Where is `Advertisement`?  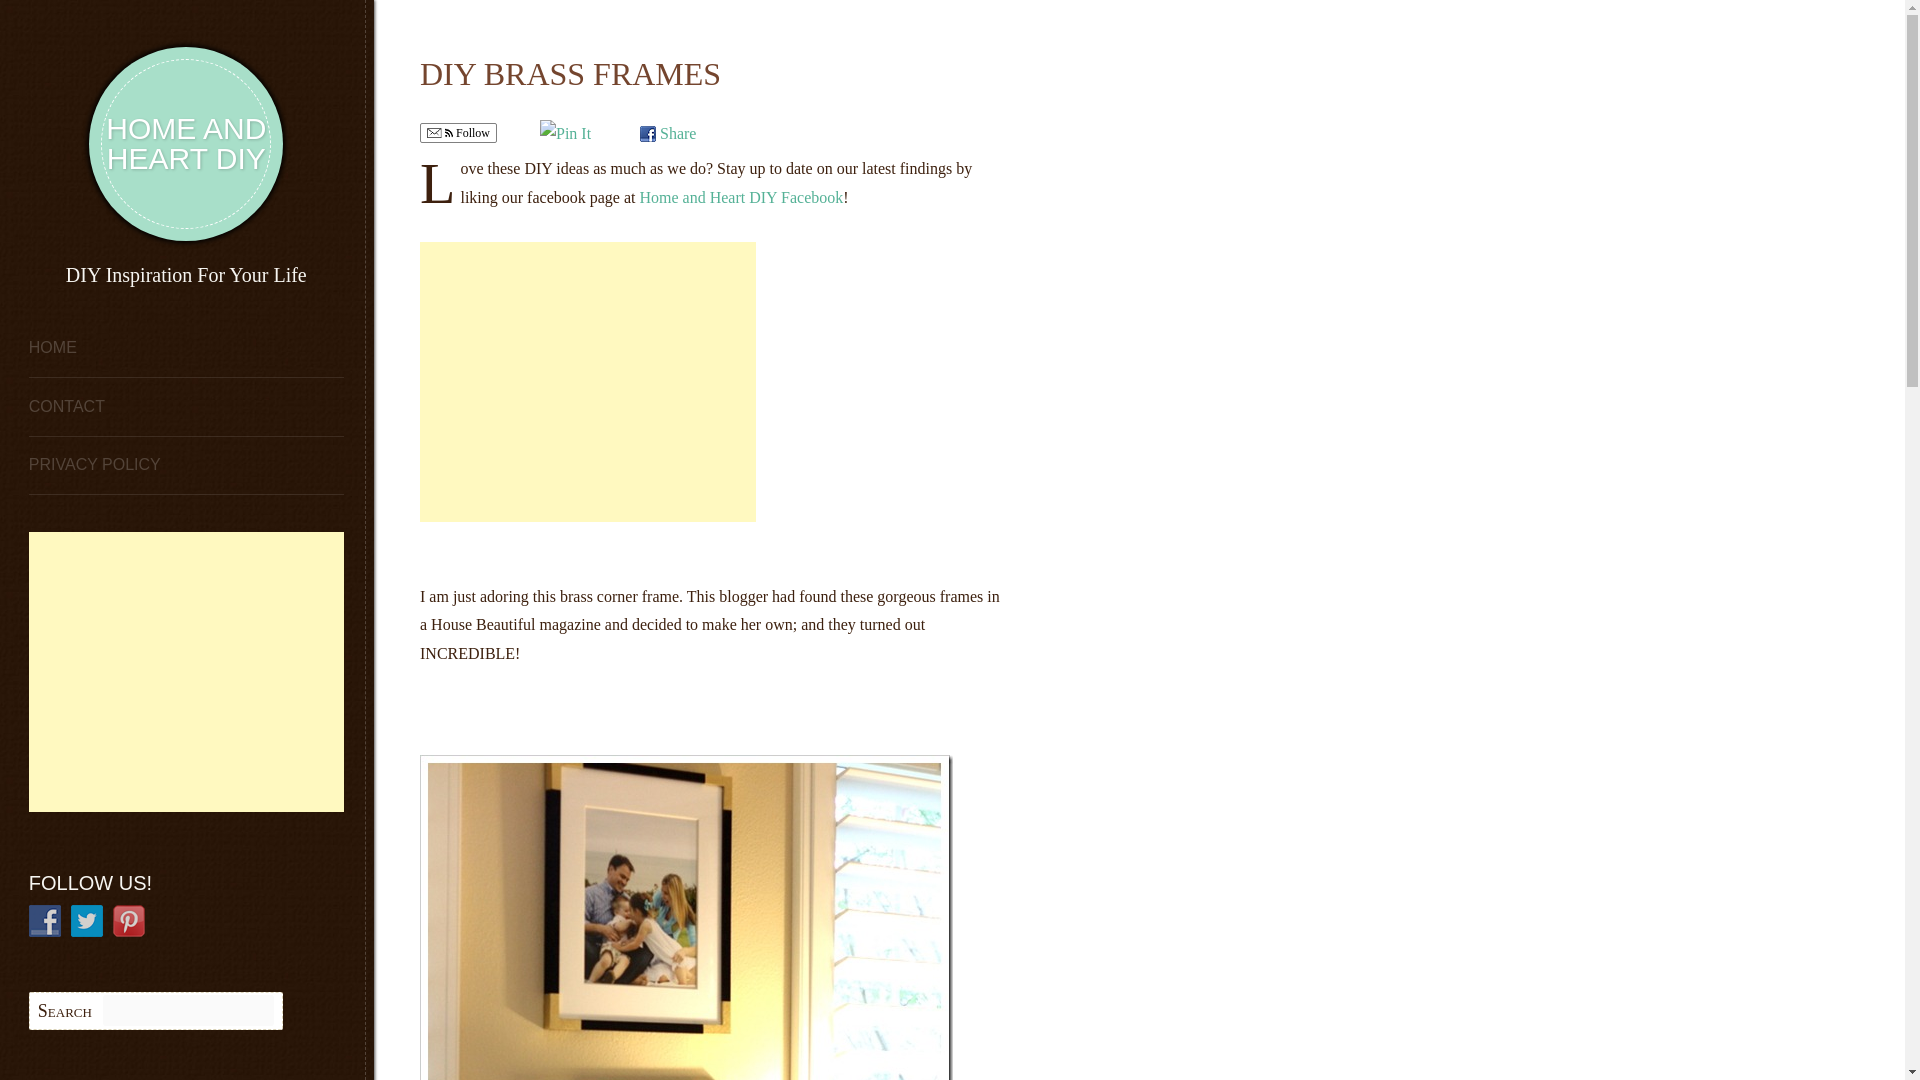
Advertisement is located at coordinates (196, 672).